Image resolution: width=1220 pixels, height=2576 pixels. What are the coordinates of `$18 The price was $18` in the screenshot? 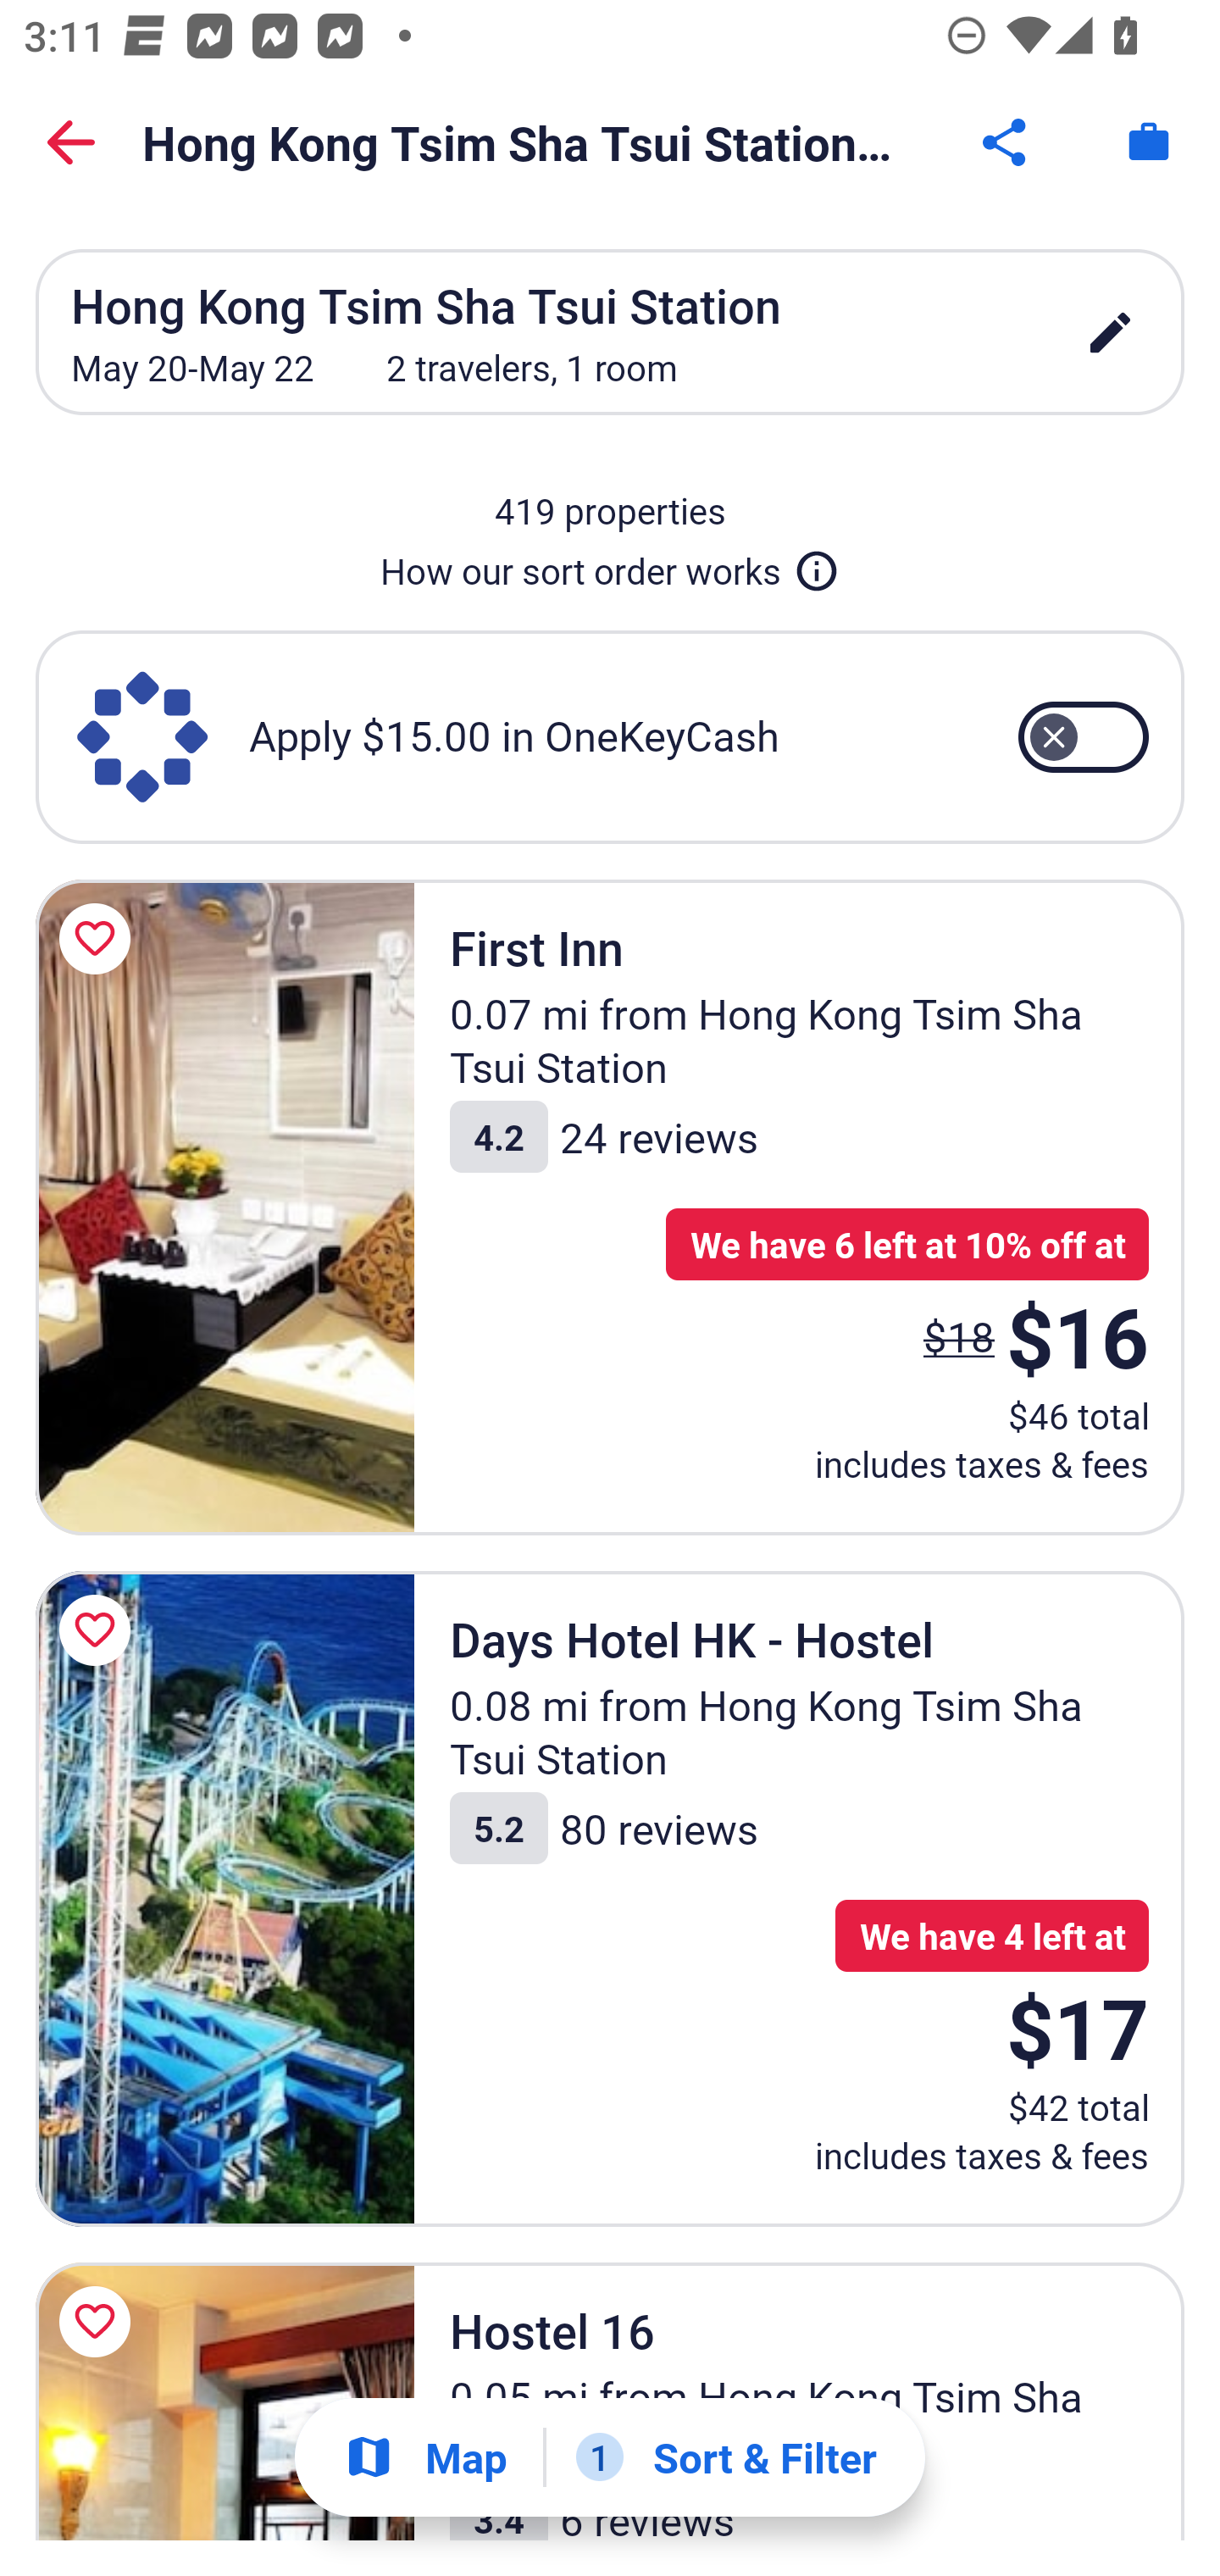 It's located at (959, 1335).